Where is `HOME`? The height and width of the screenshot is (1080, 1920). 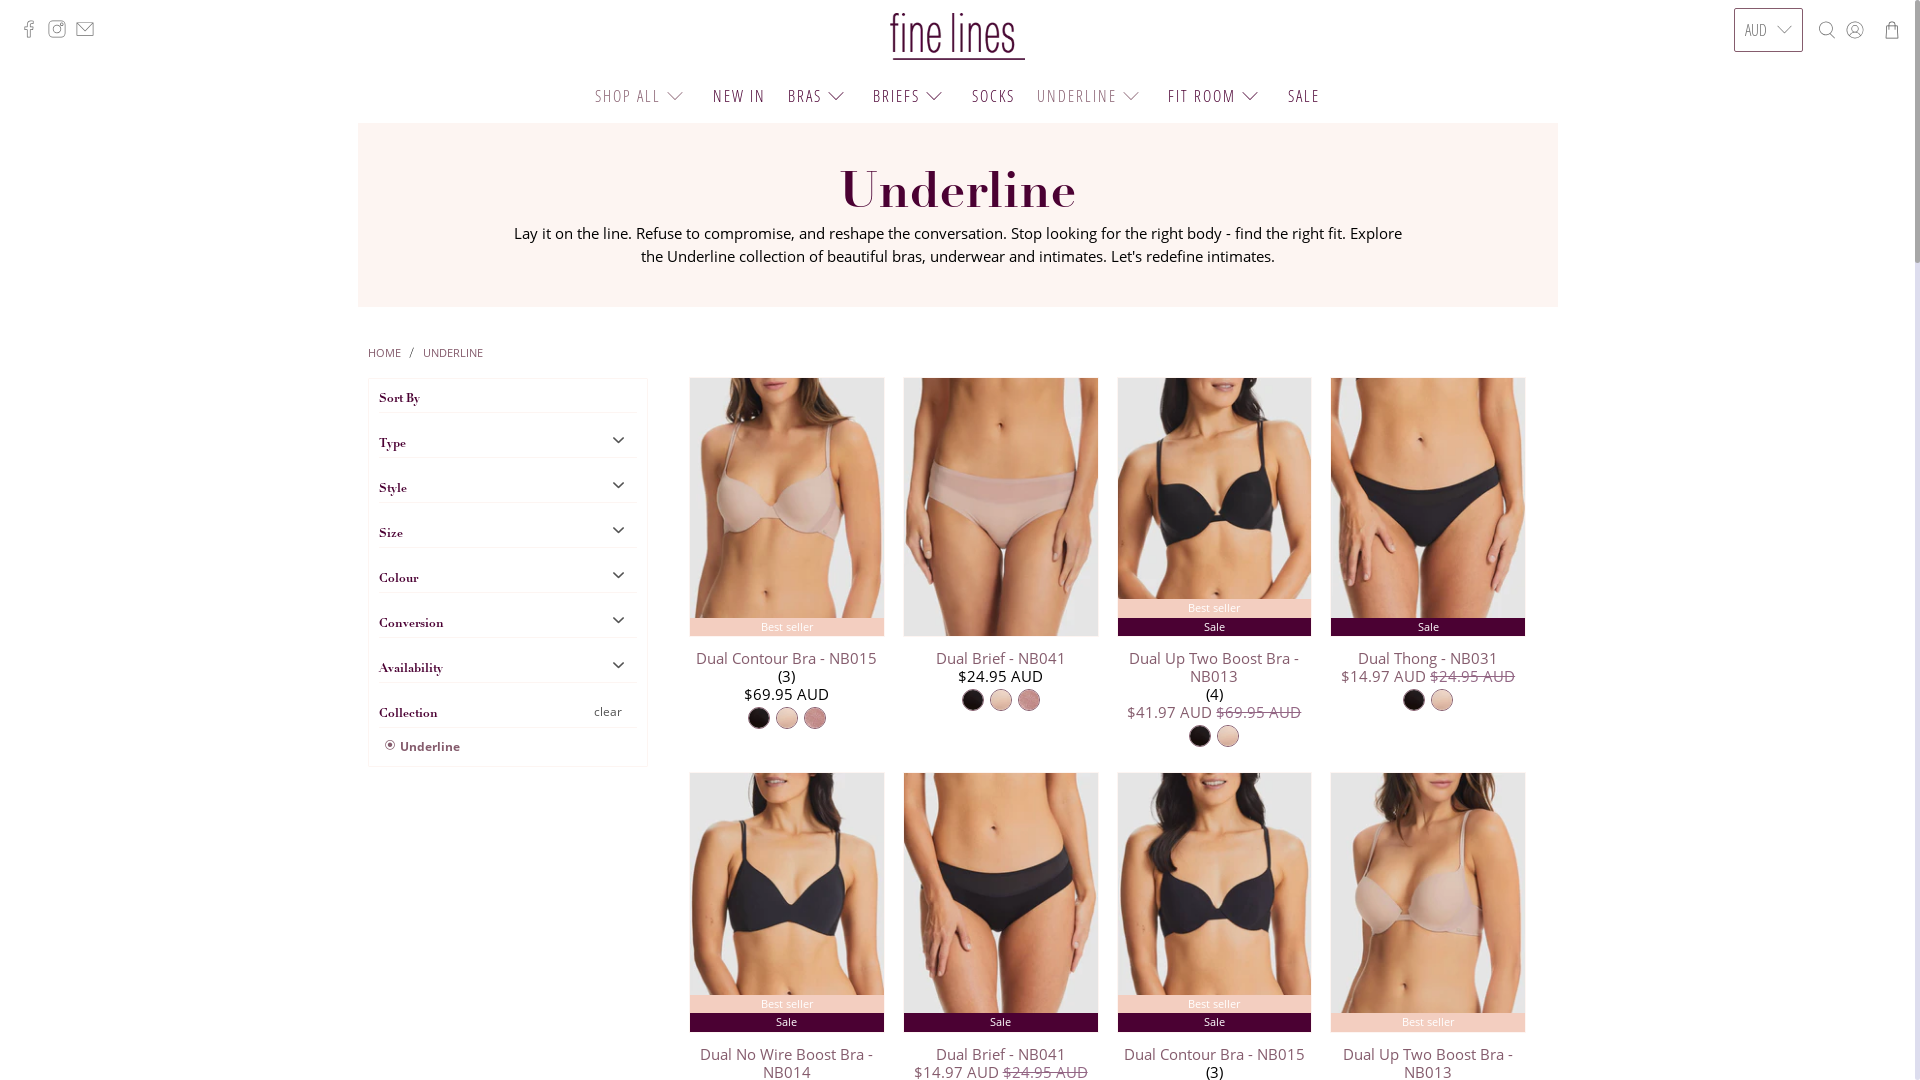
HOME is located at coordinates (384, 352).